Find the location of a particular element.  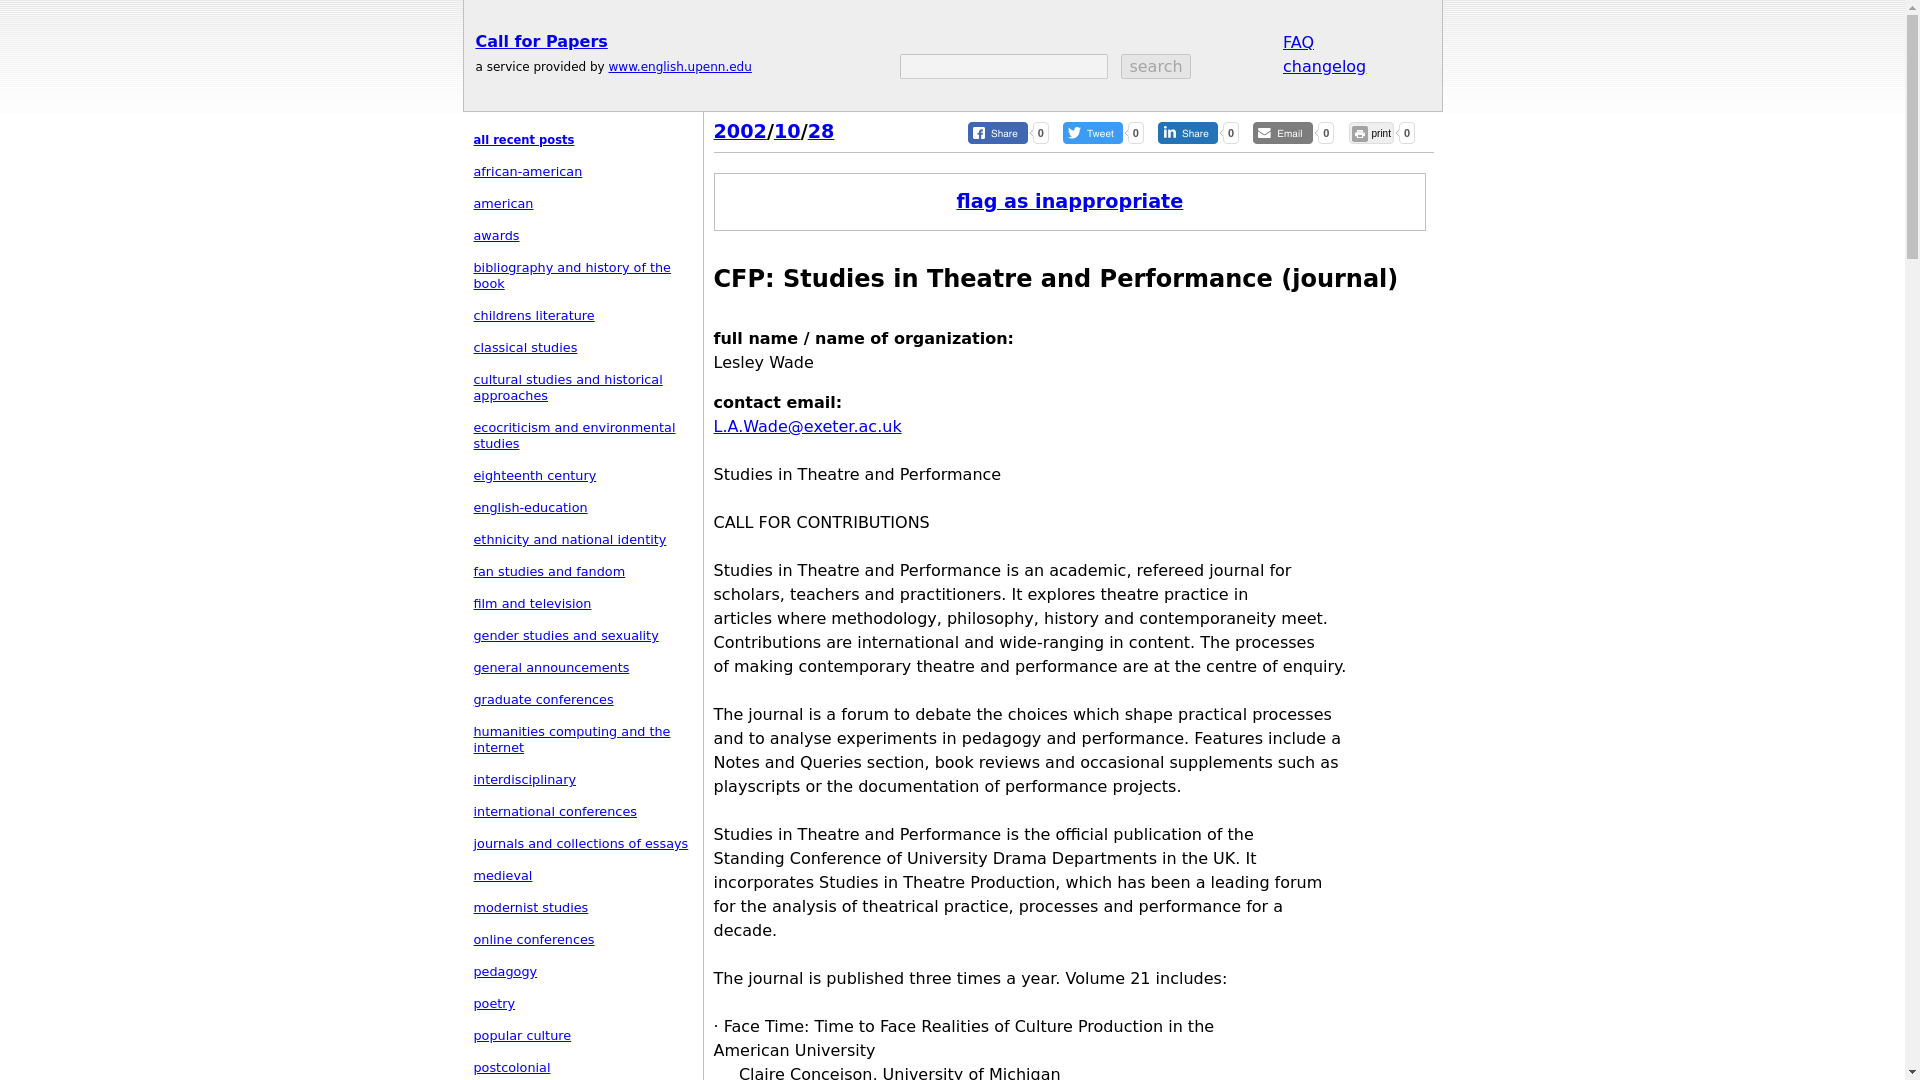

flag as inappropriate is located at coordinates (1069, 201).